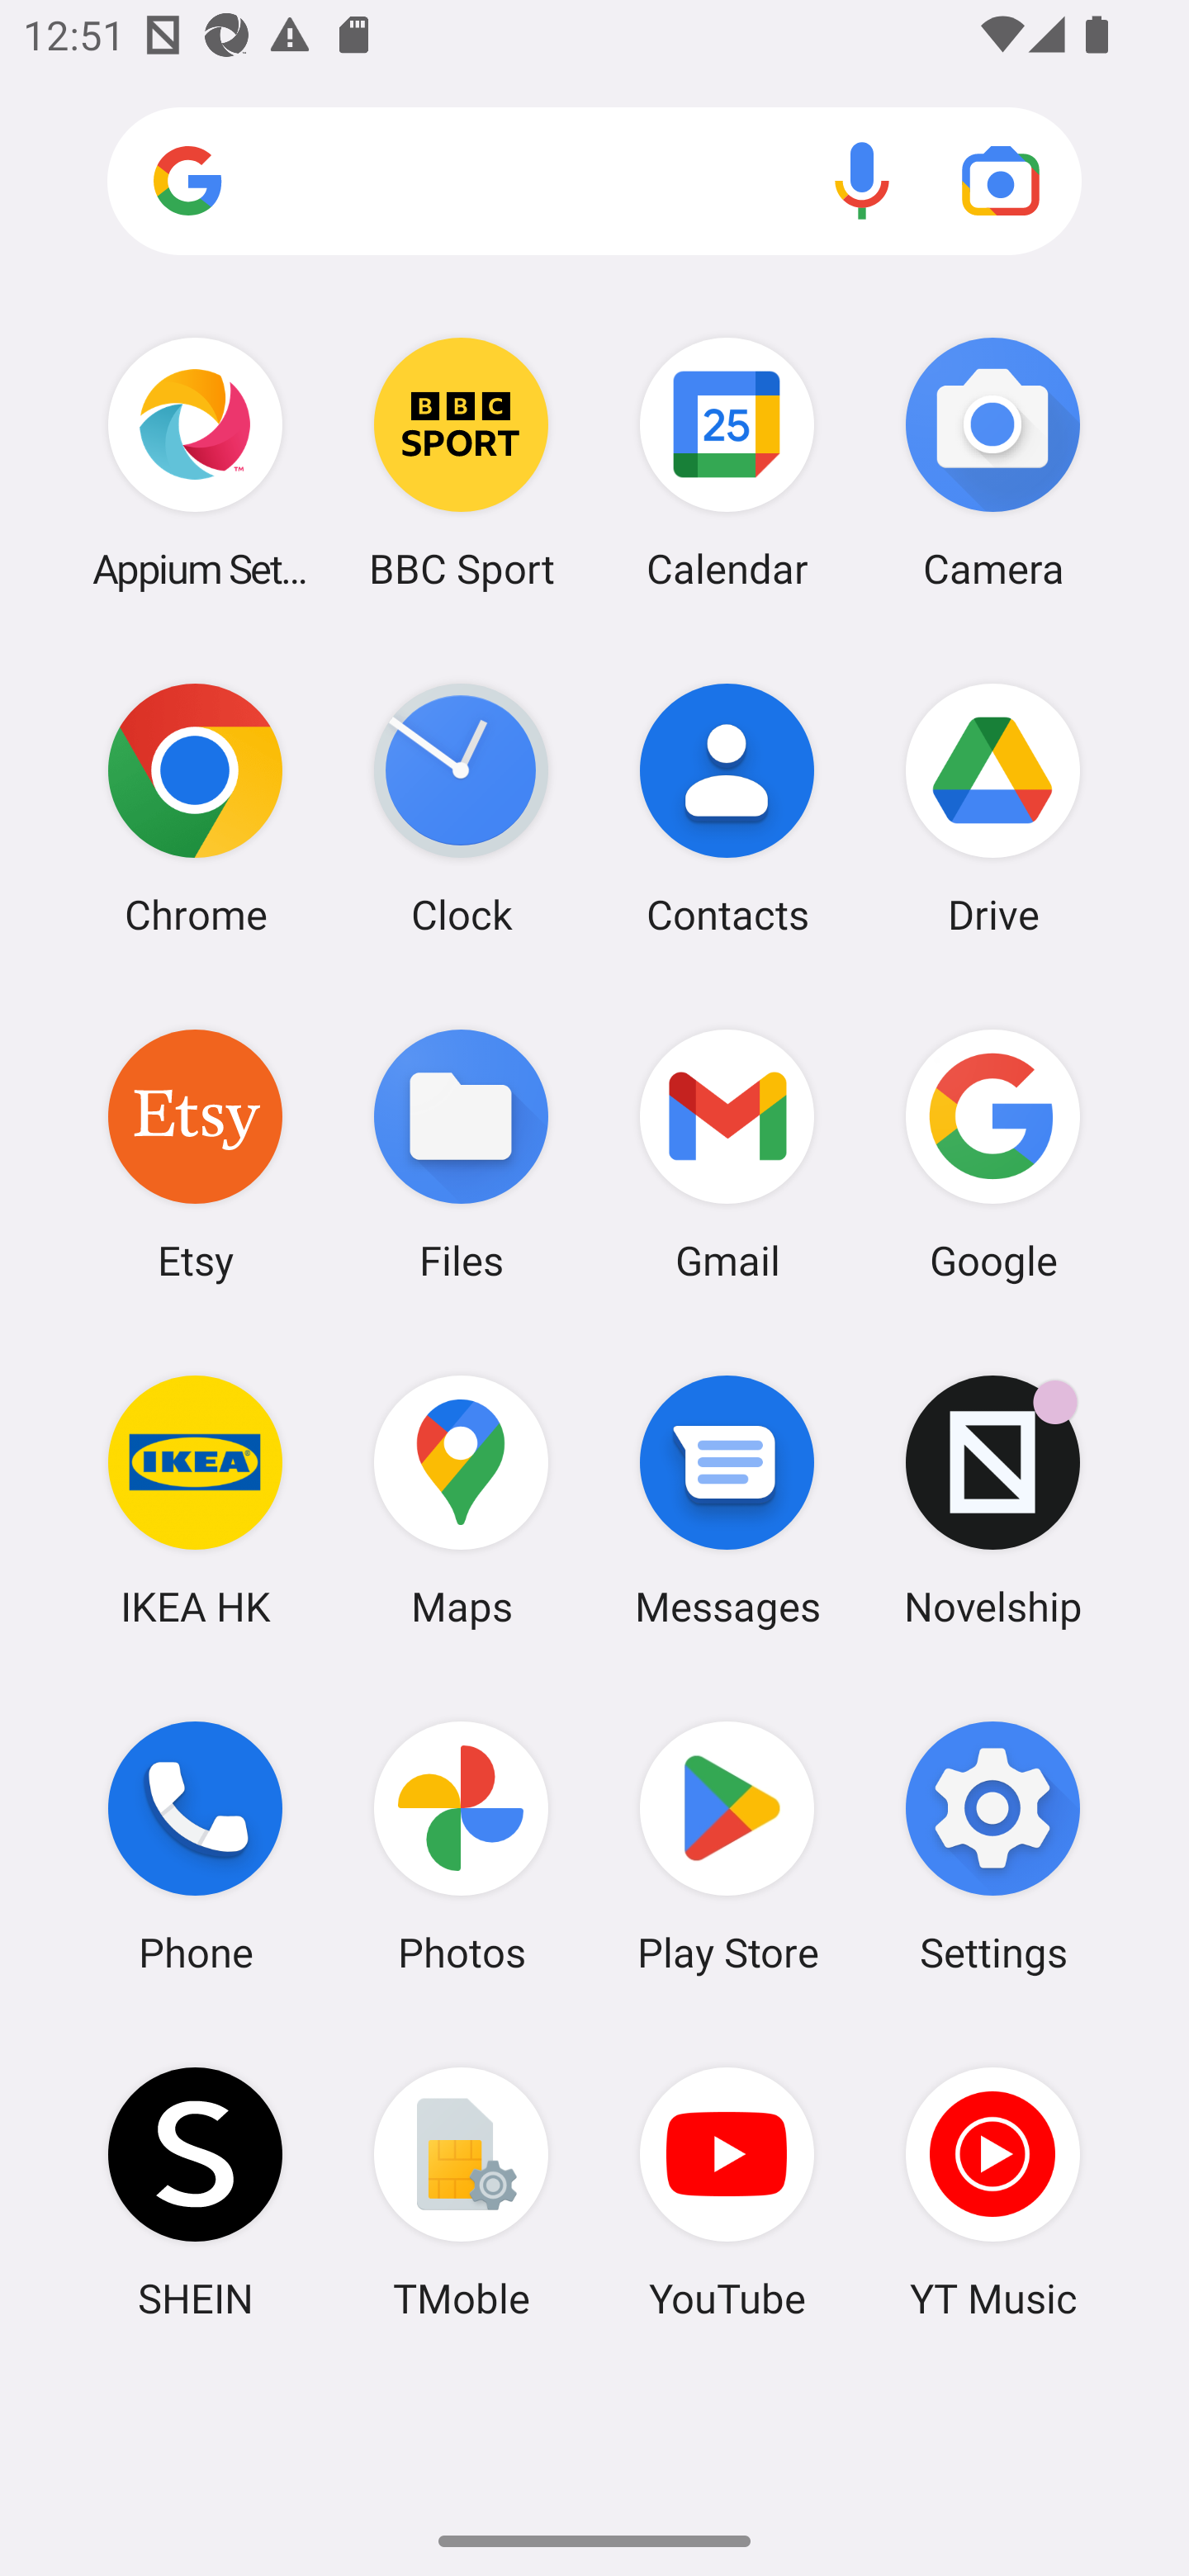  Describe the element at coordinates (862, 180) in the screenshot. I see `Voice search` at that location.